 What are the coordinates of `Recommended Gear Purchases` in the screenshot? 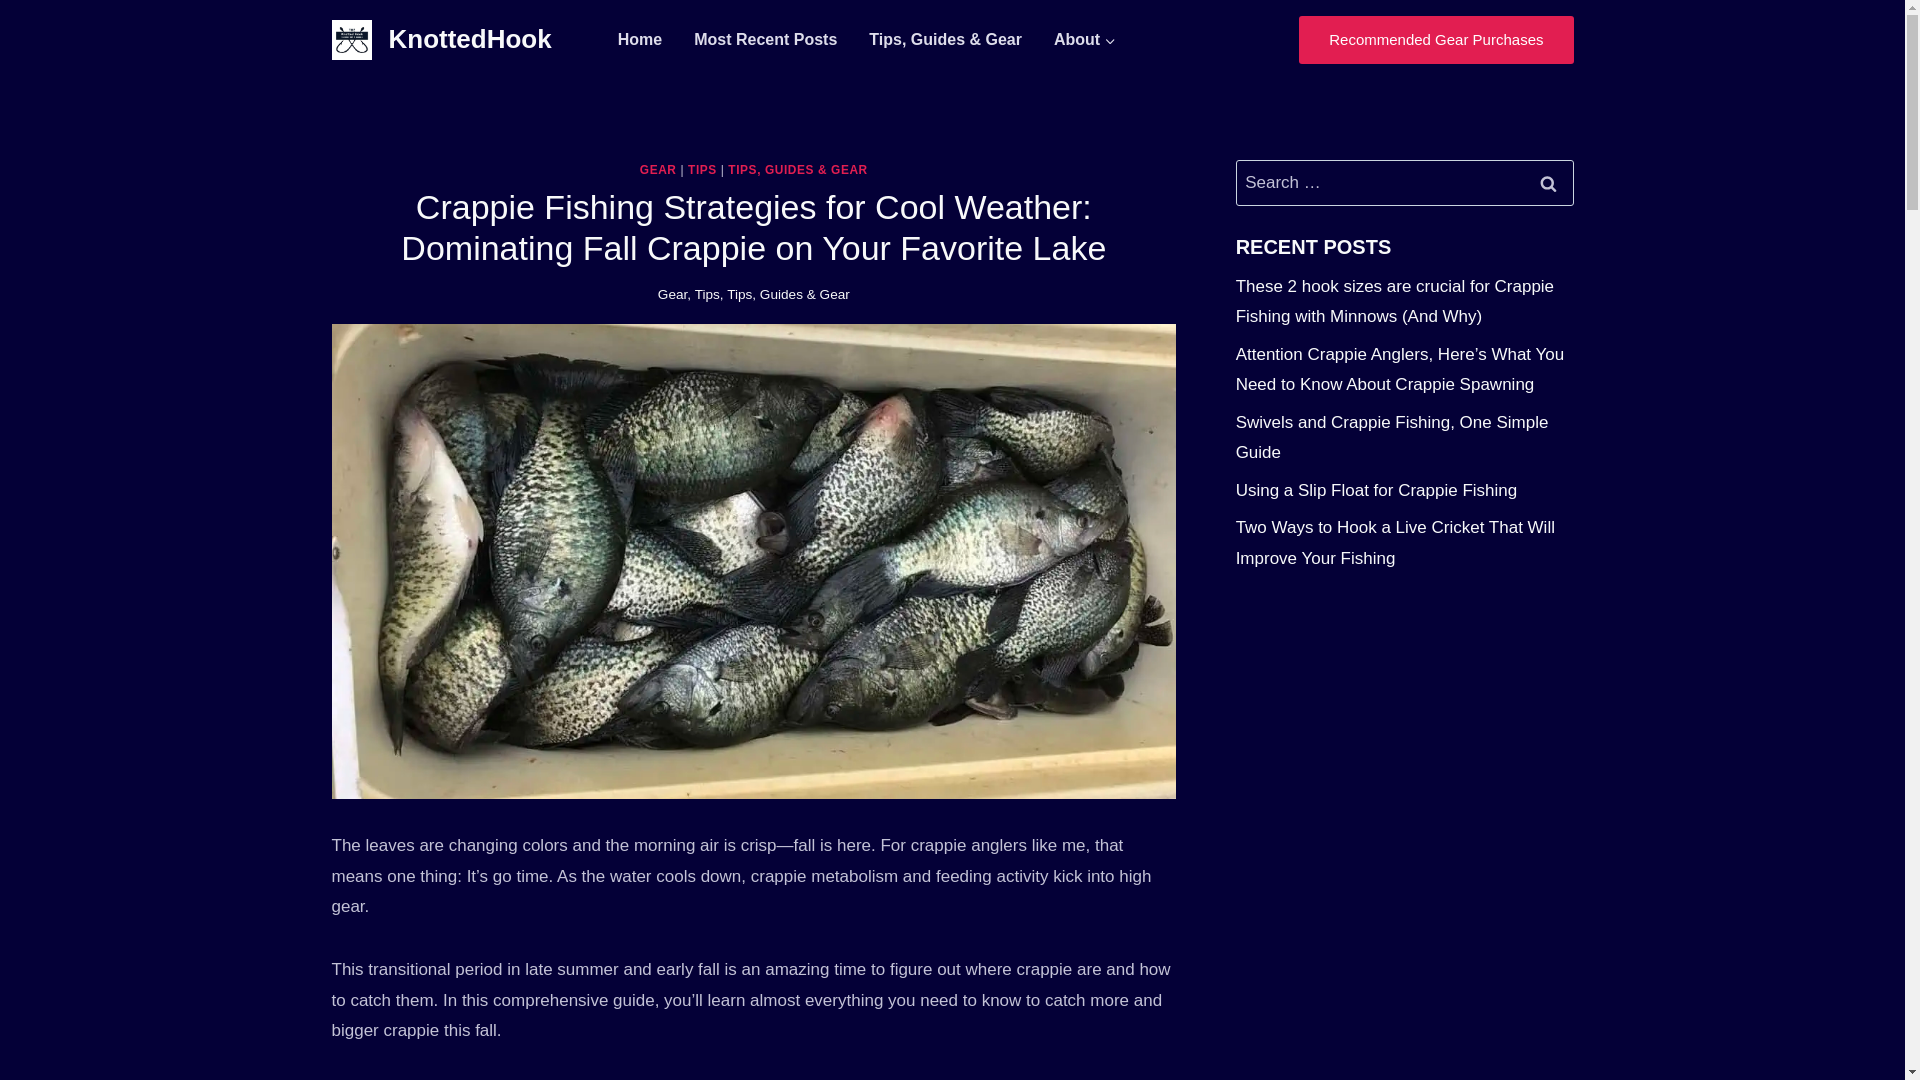 It's located at (1436, 40).